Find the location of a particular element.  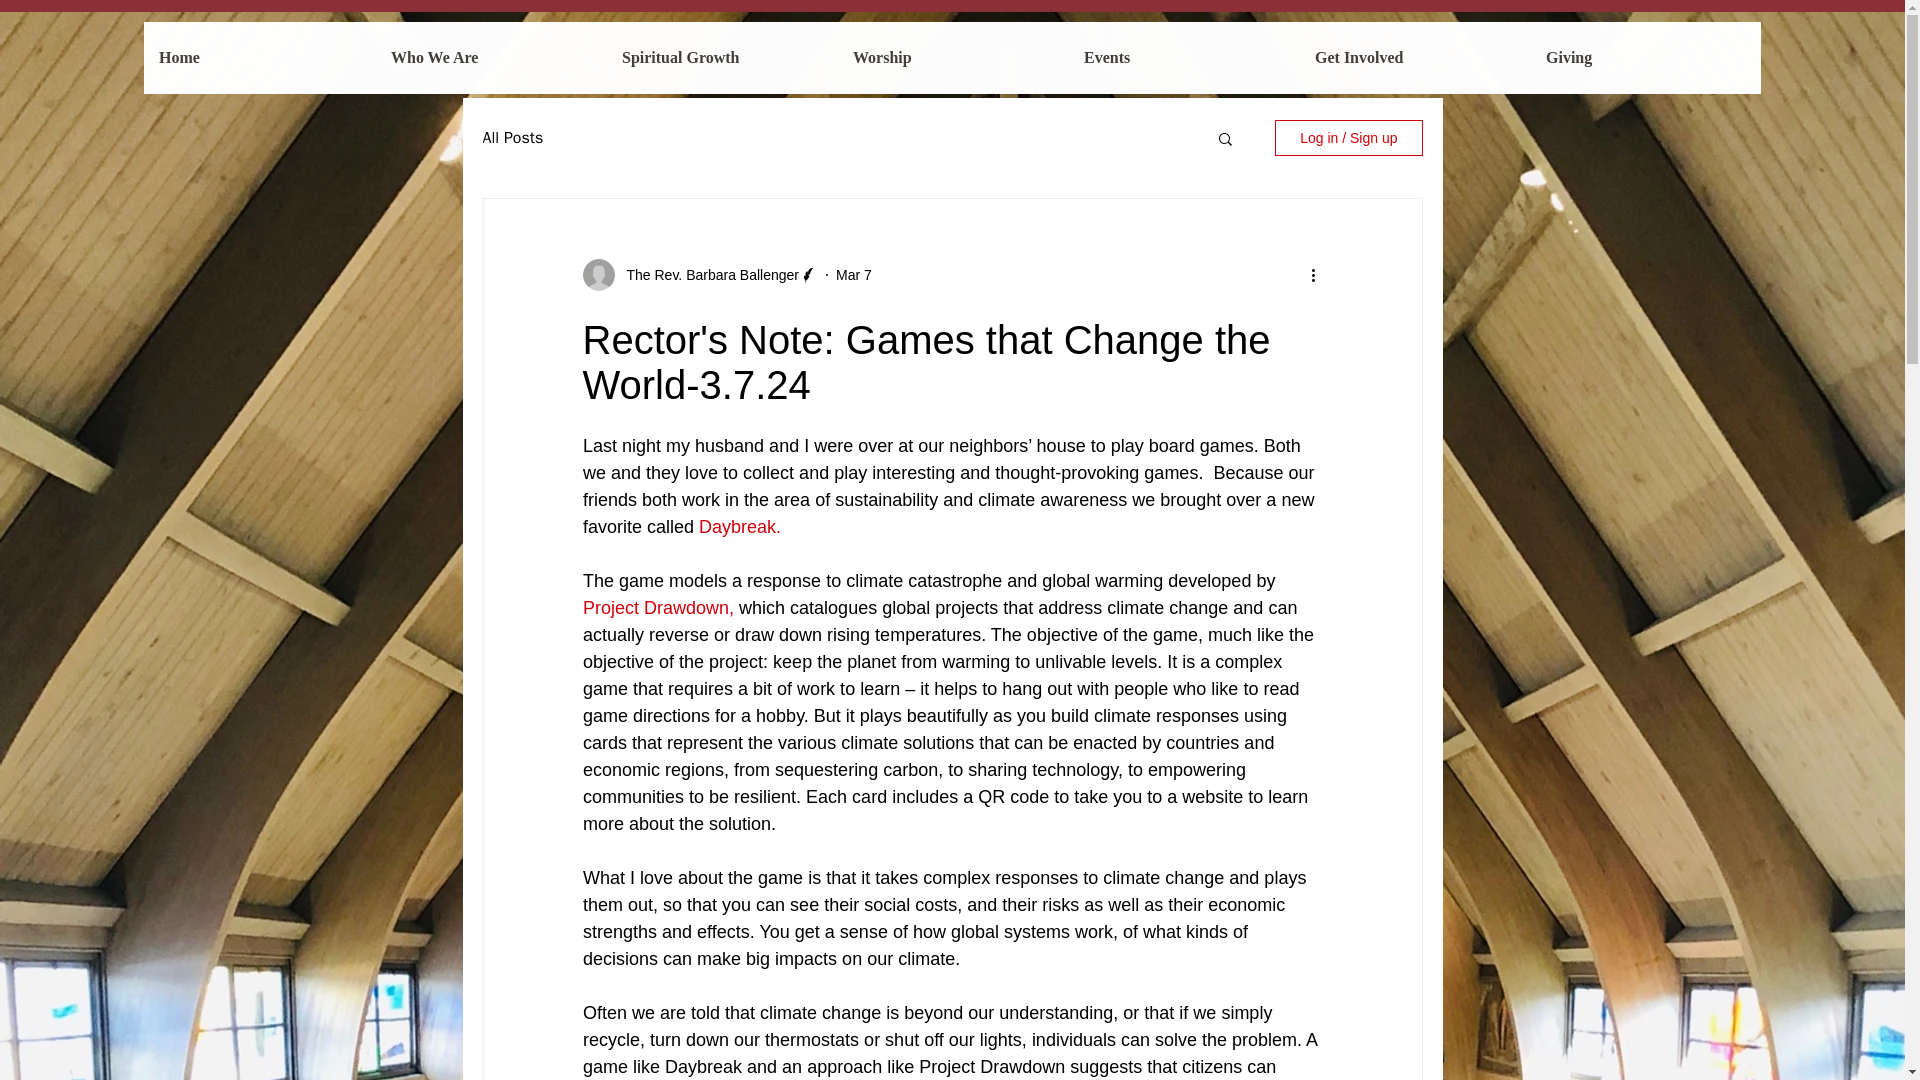

Who We Are is located at coordinates (490, 57).